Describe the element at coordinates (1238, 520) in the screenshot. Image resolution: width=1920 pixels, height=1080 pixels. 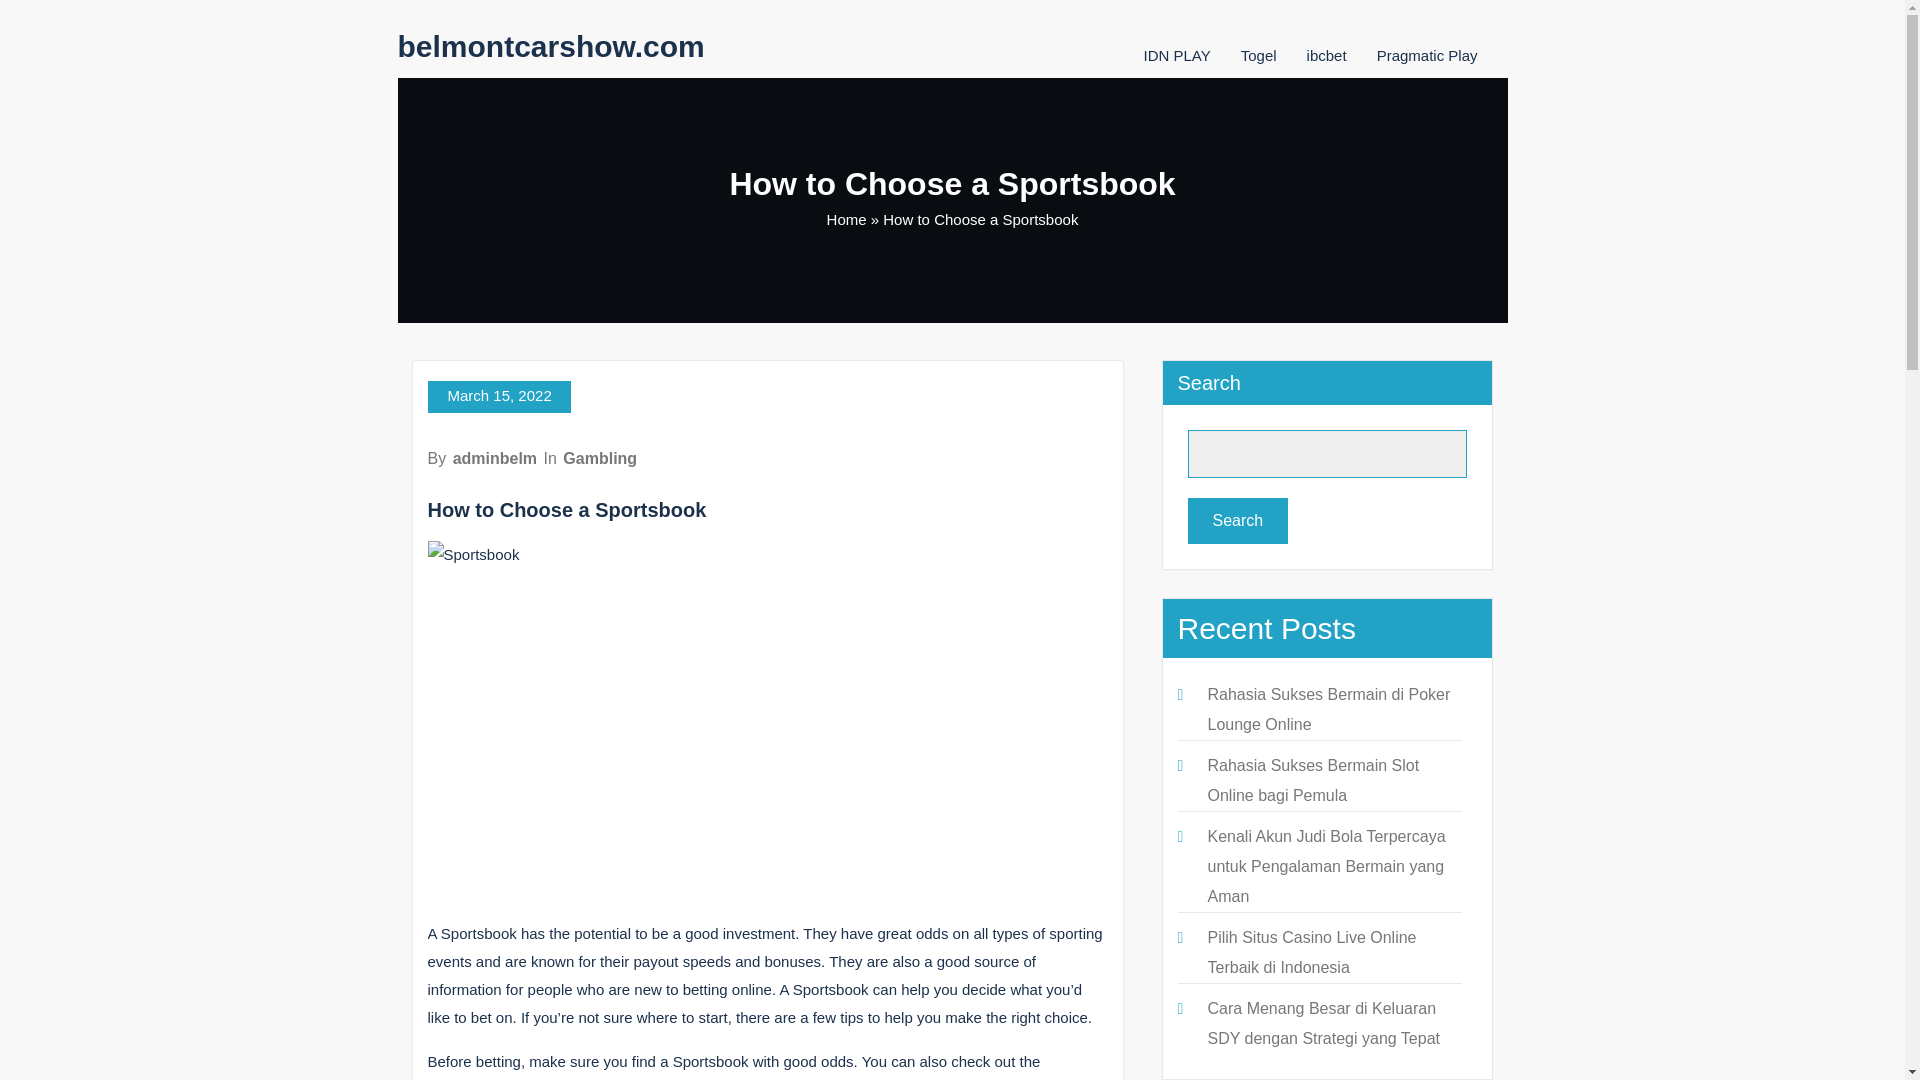
I see `Search` at that location.